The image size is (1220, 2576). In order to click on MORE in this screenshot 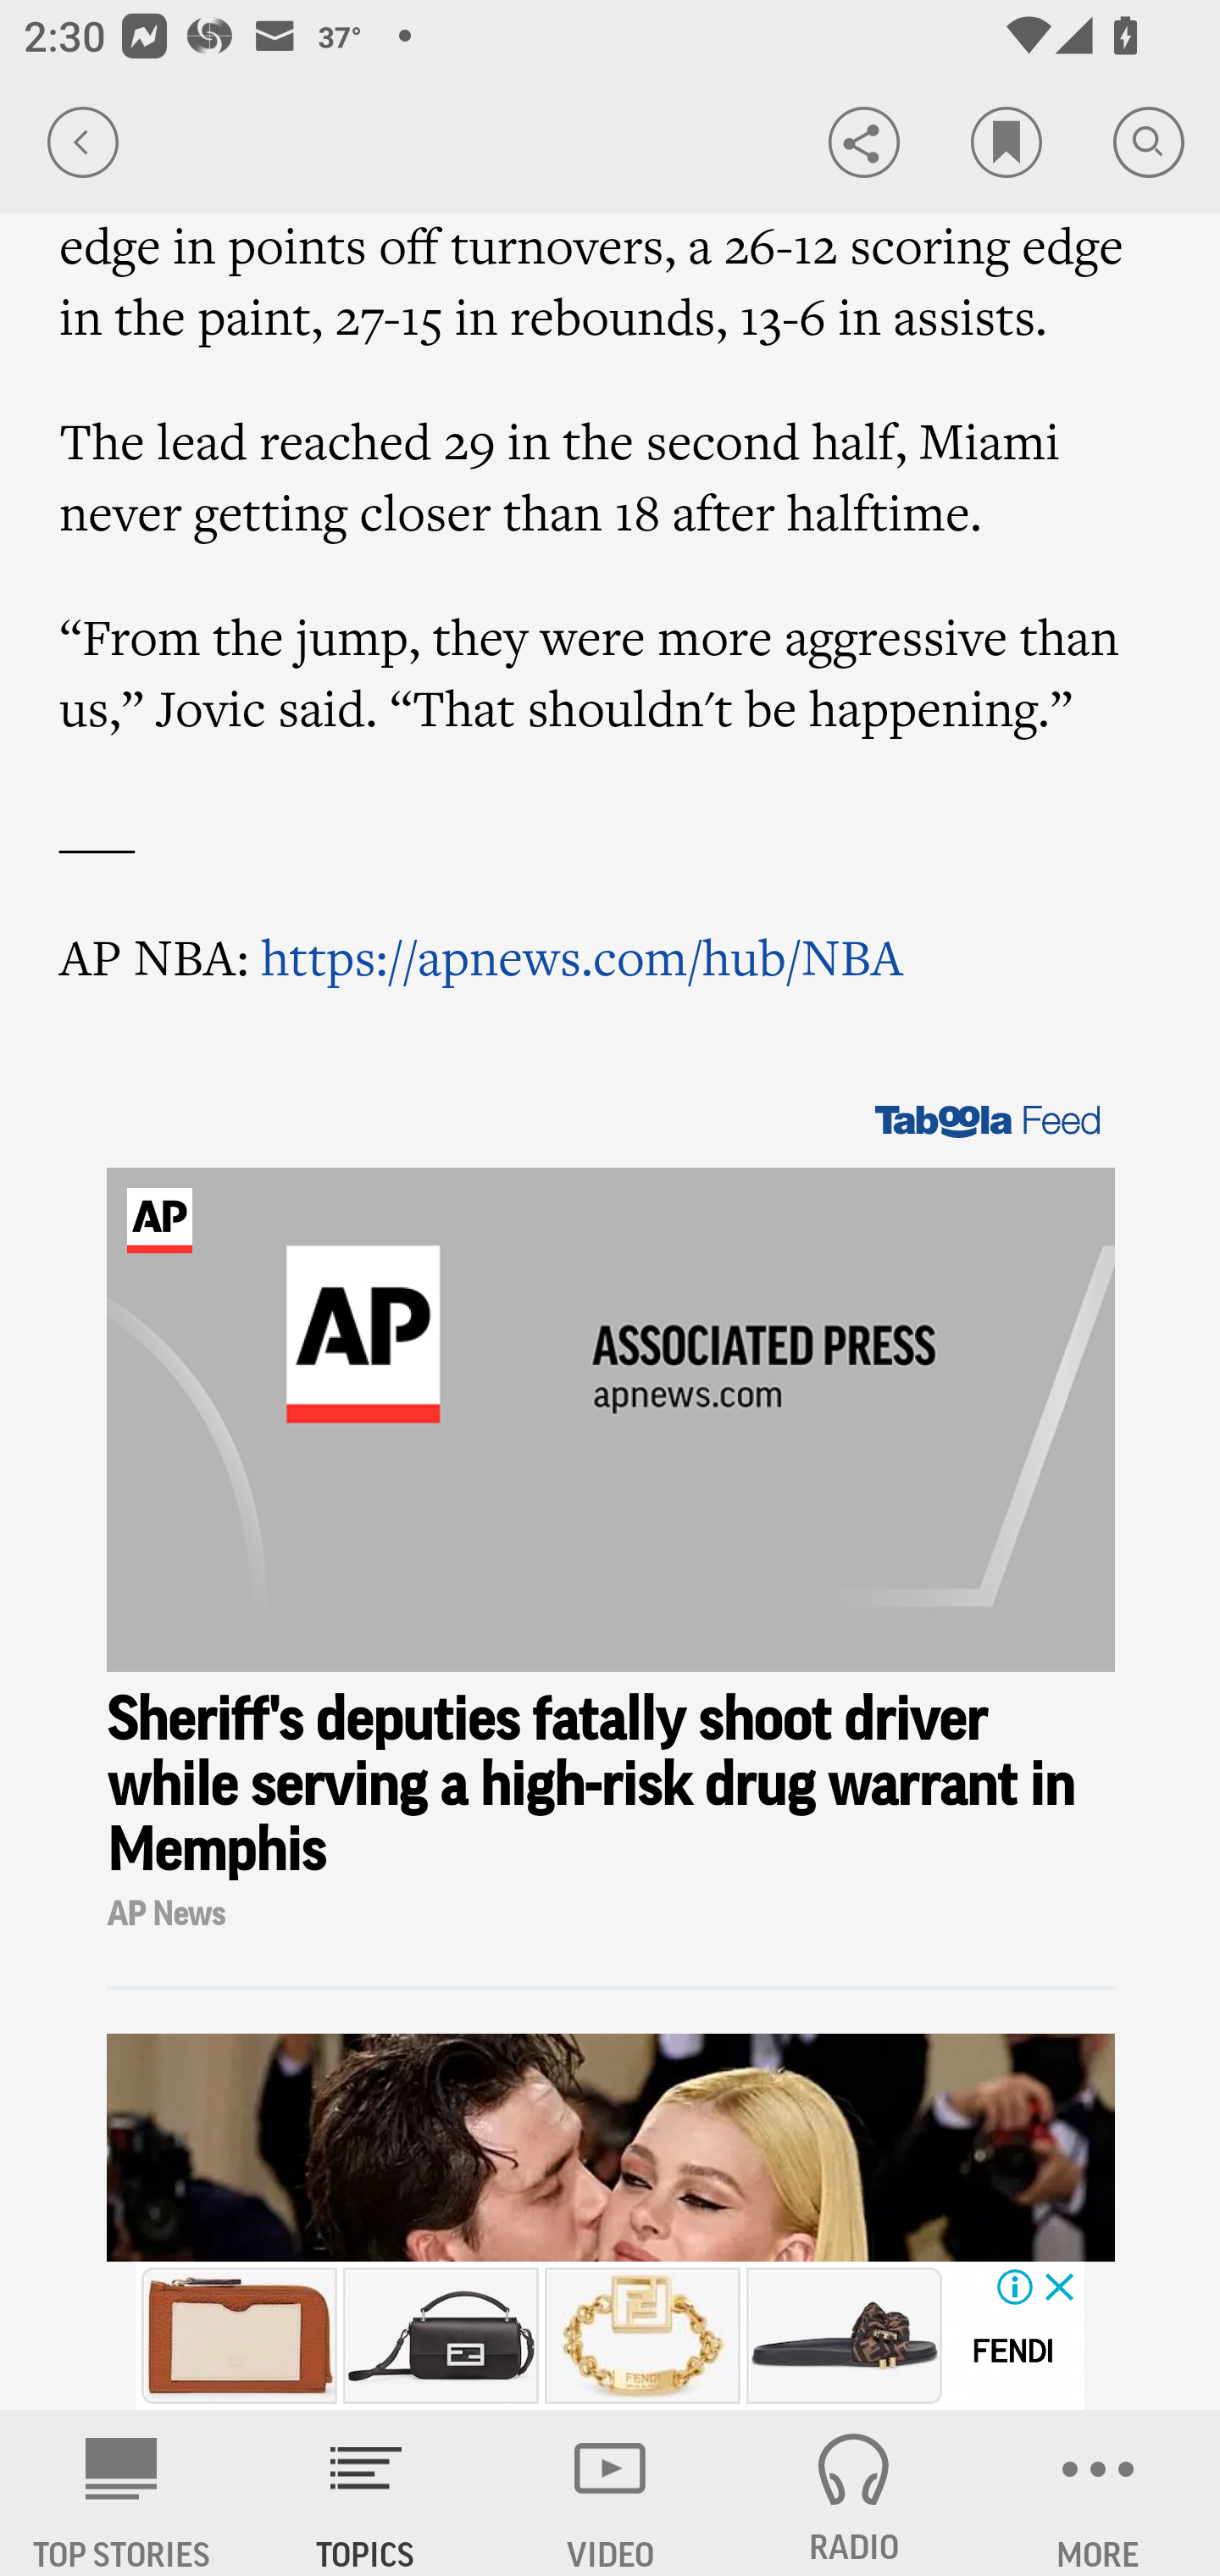, I will do `click(1098, 2493)`.